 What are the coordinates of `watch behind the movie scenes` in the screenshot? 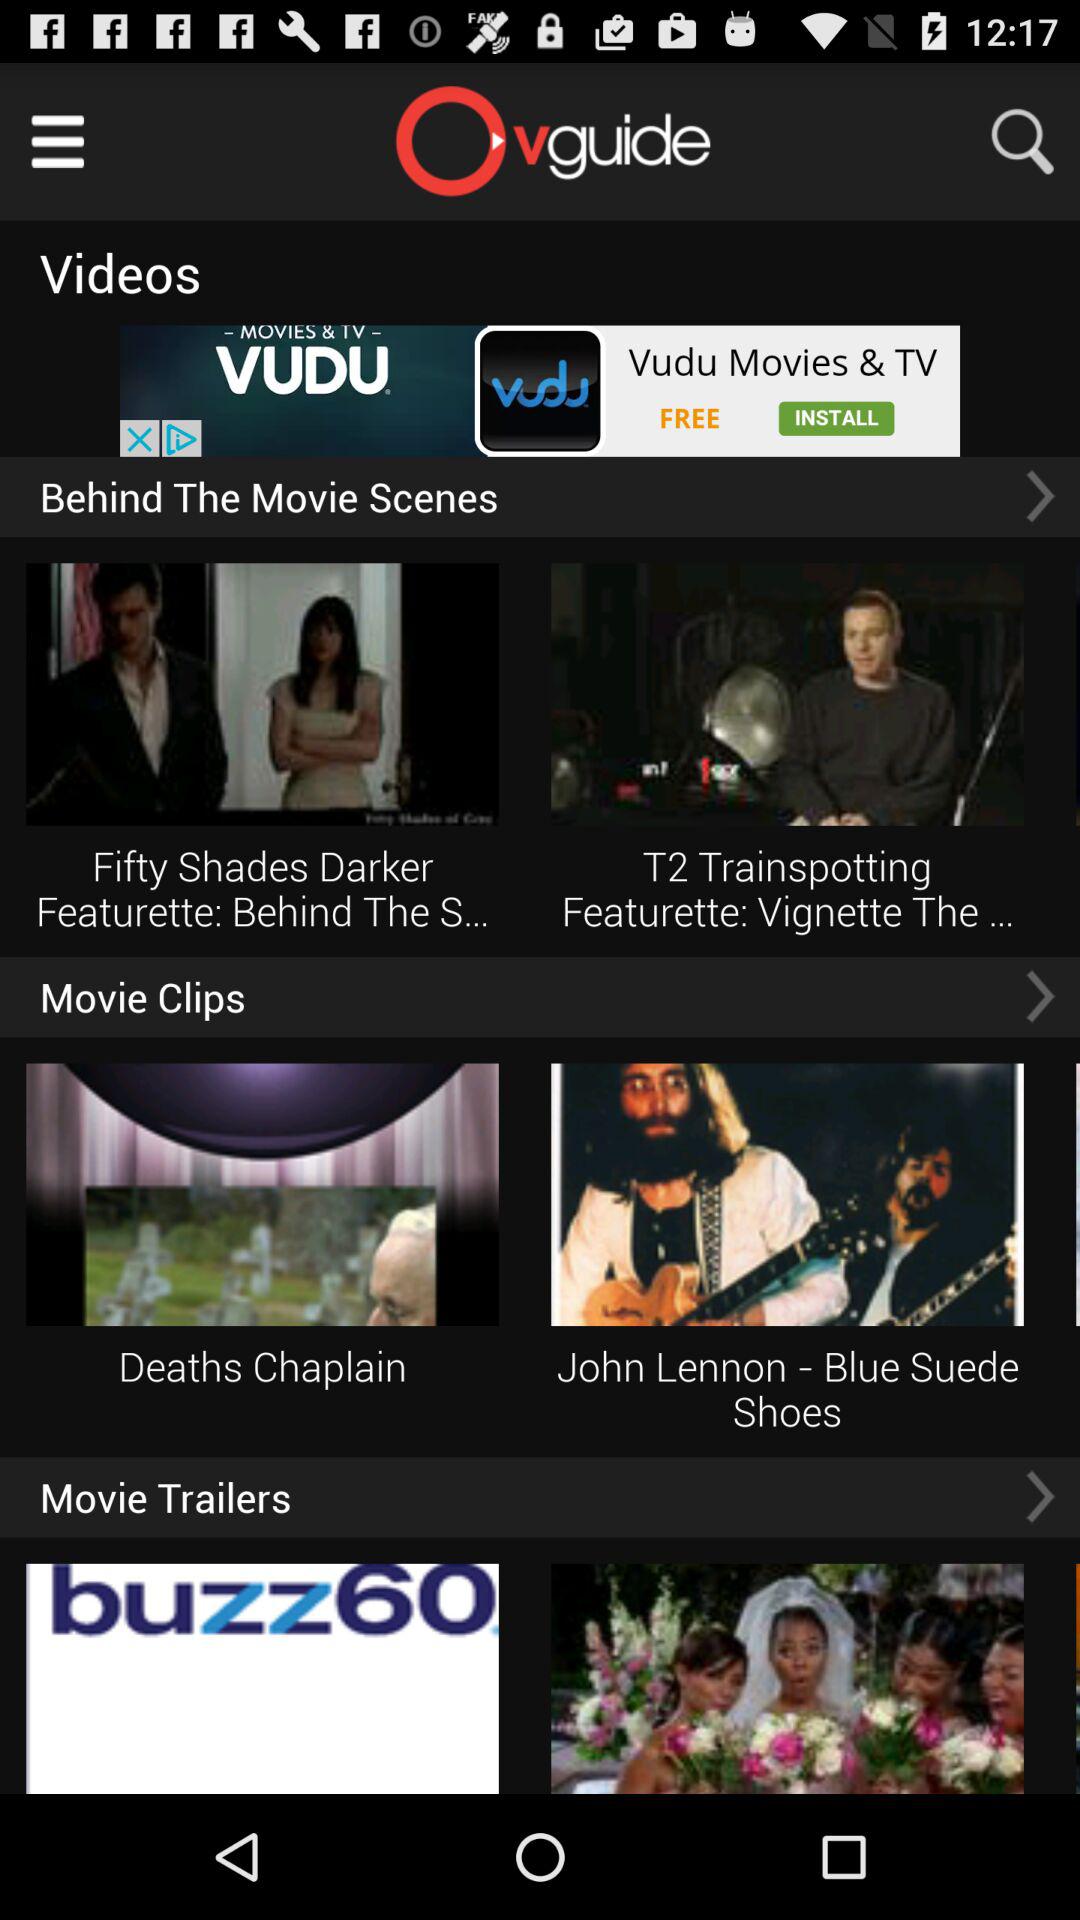 It's located at (1040, 496).